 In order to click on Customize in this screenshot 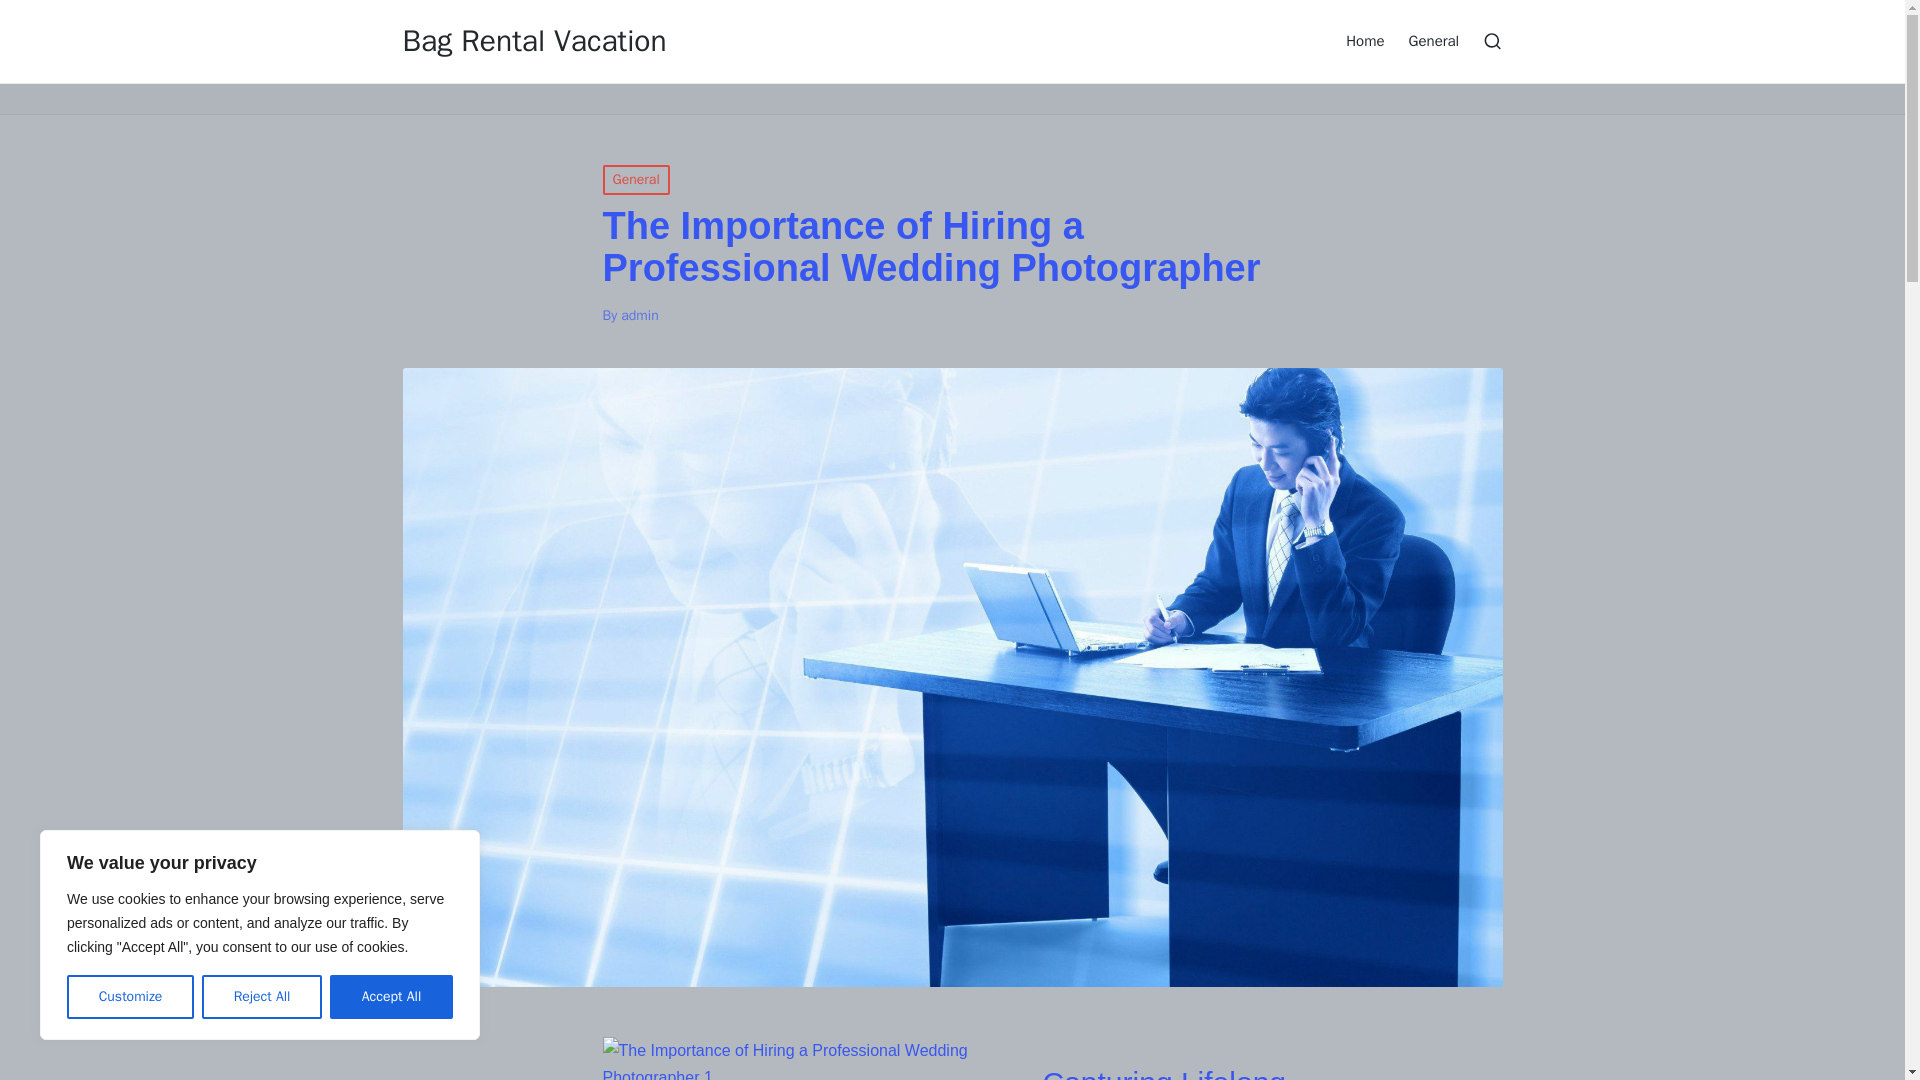, I will do `click(130, 997)`.